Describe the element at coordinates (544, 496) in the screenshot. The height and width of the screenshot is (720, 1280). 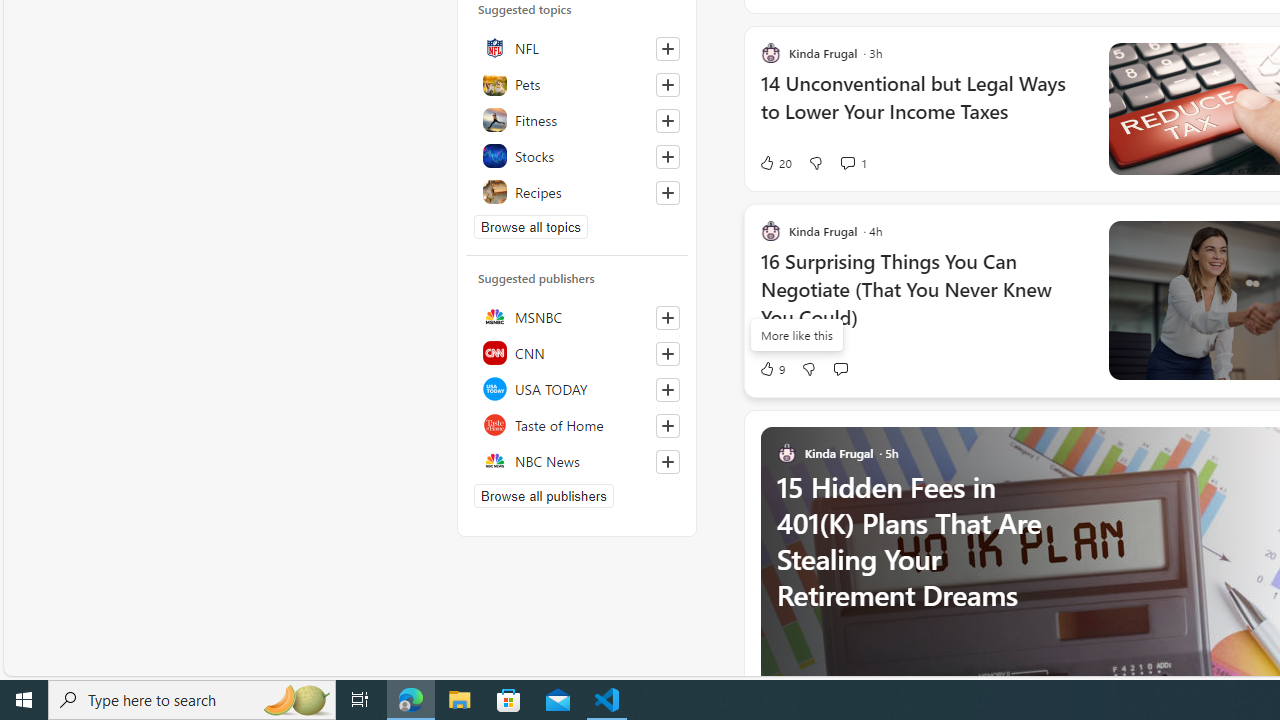
I see `Browse all publishers` at that location.